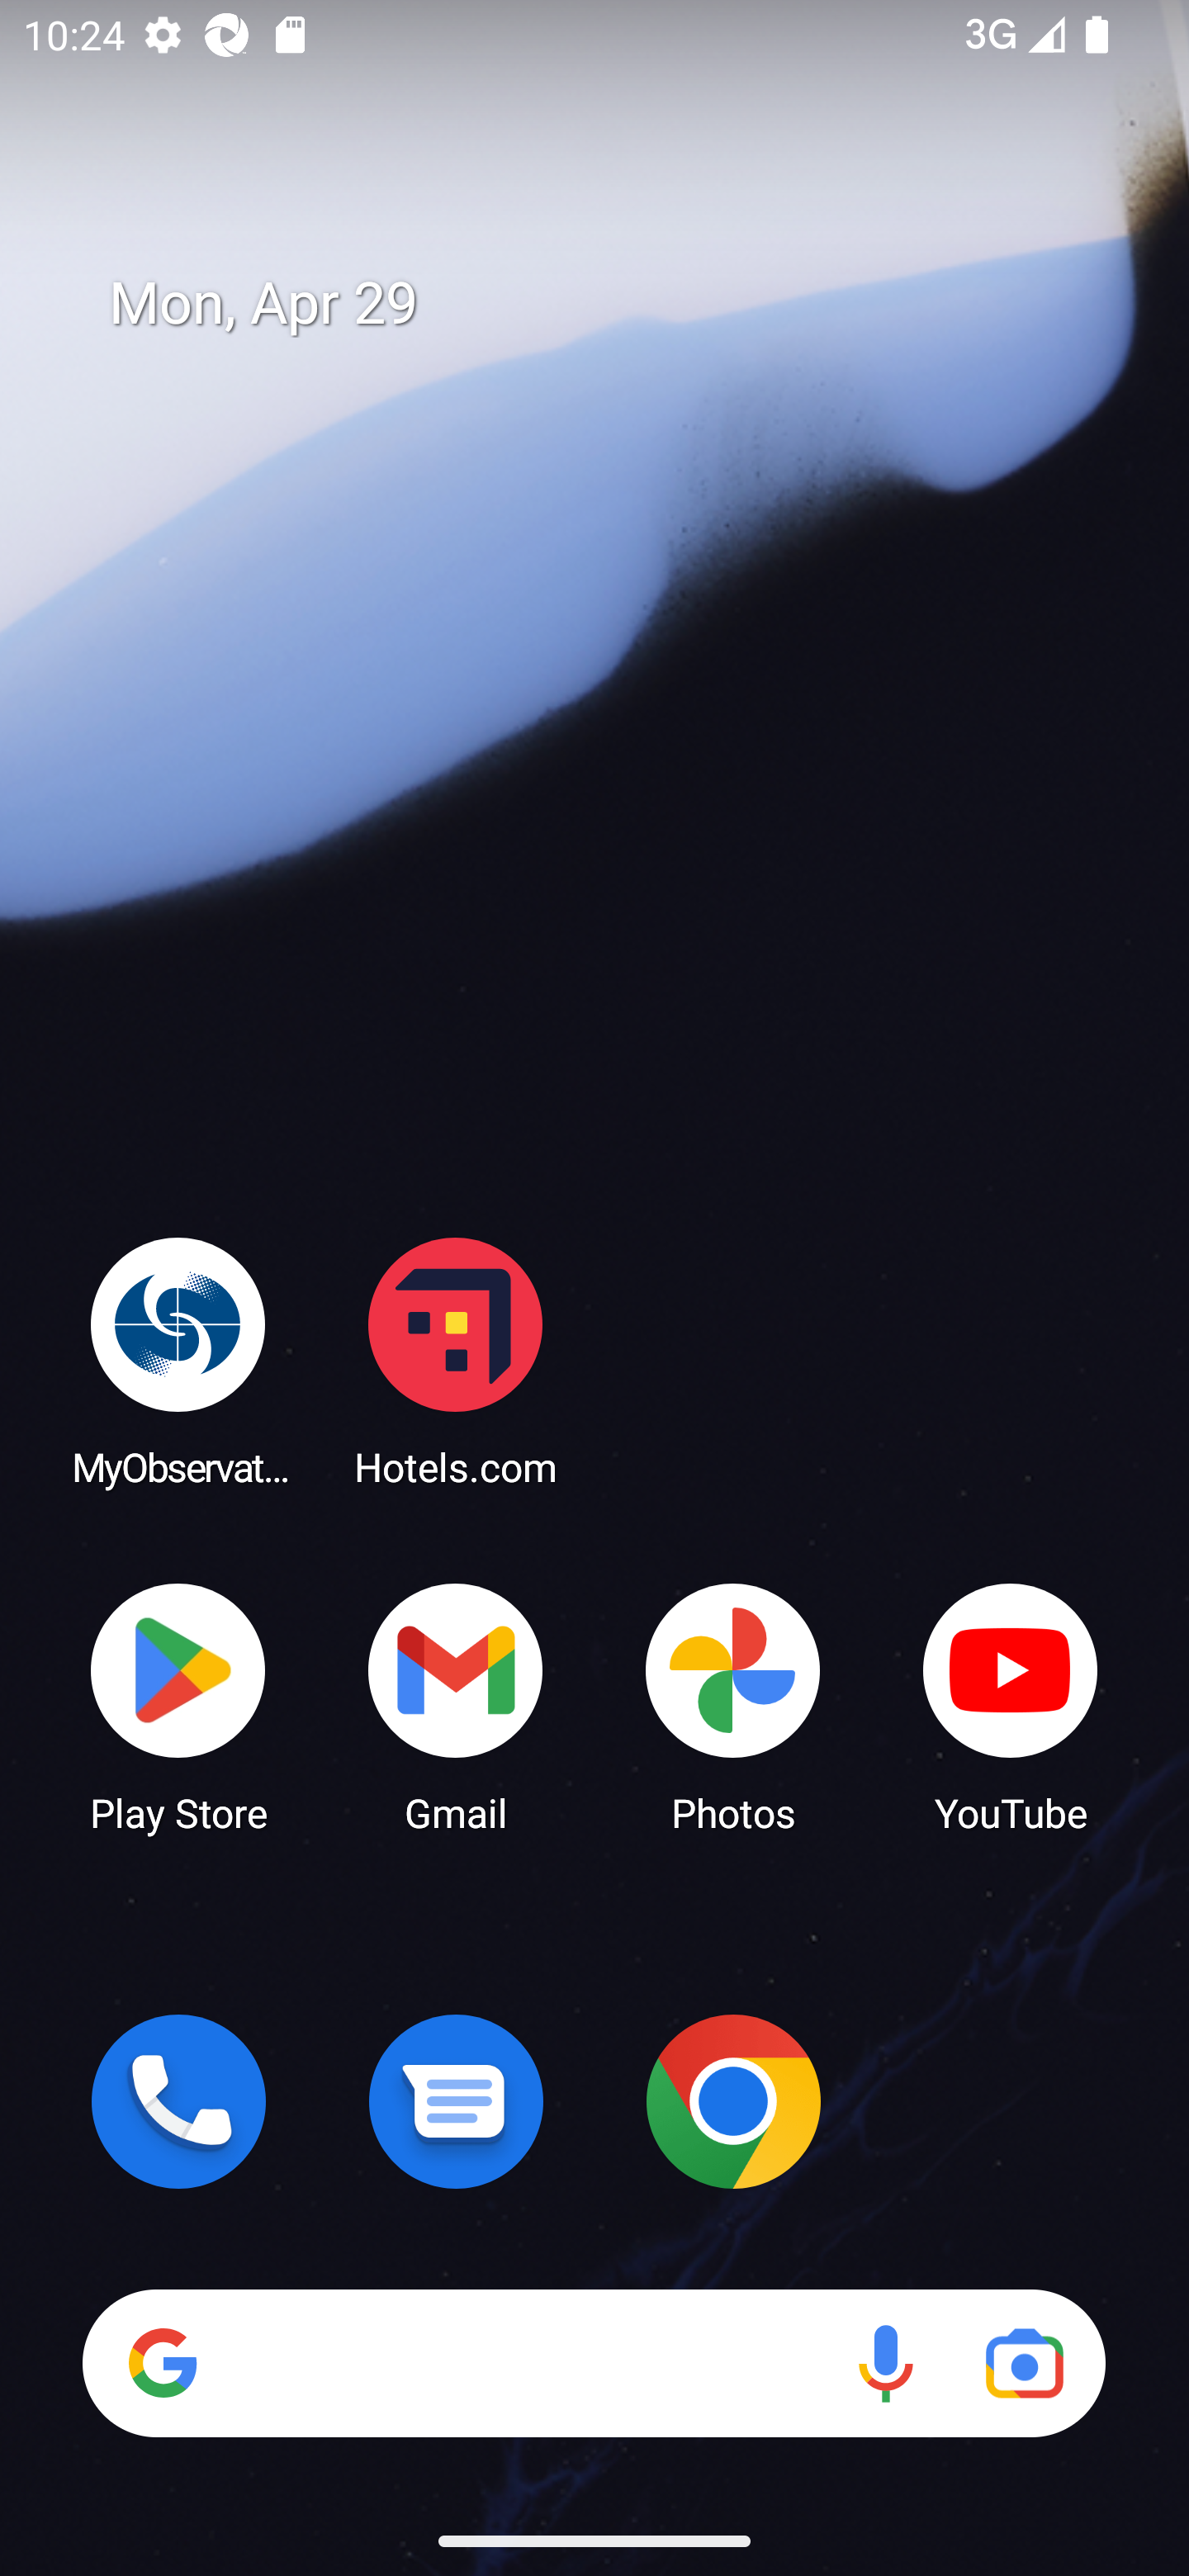 The width and height of the screenshot is (1189, 2576). I want to click on Phone, so click(178, 2101).